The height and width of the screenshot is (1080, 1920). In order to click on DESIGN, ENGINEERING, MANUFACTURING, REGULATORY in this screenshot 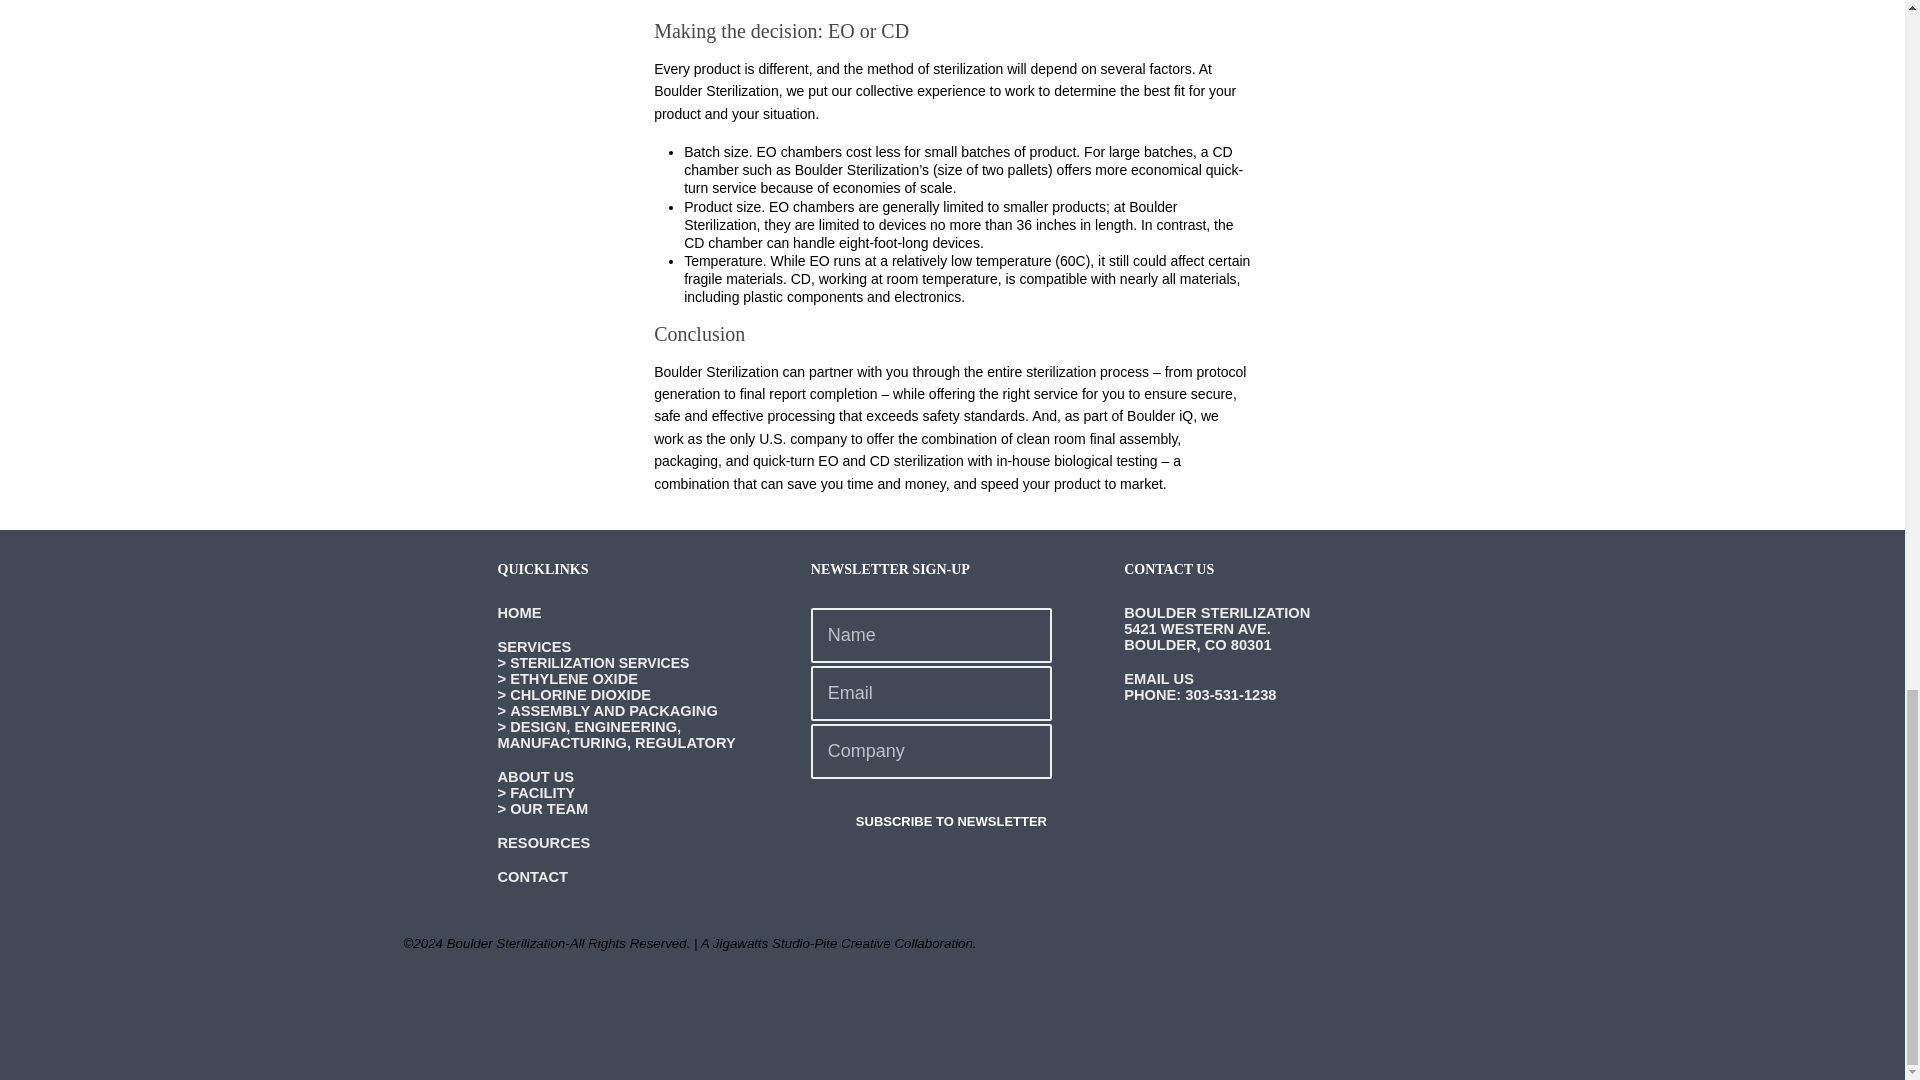, I will do `click(616, 734)`.